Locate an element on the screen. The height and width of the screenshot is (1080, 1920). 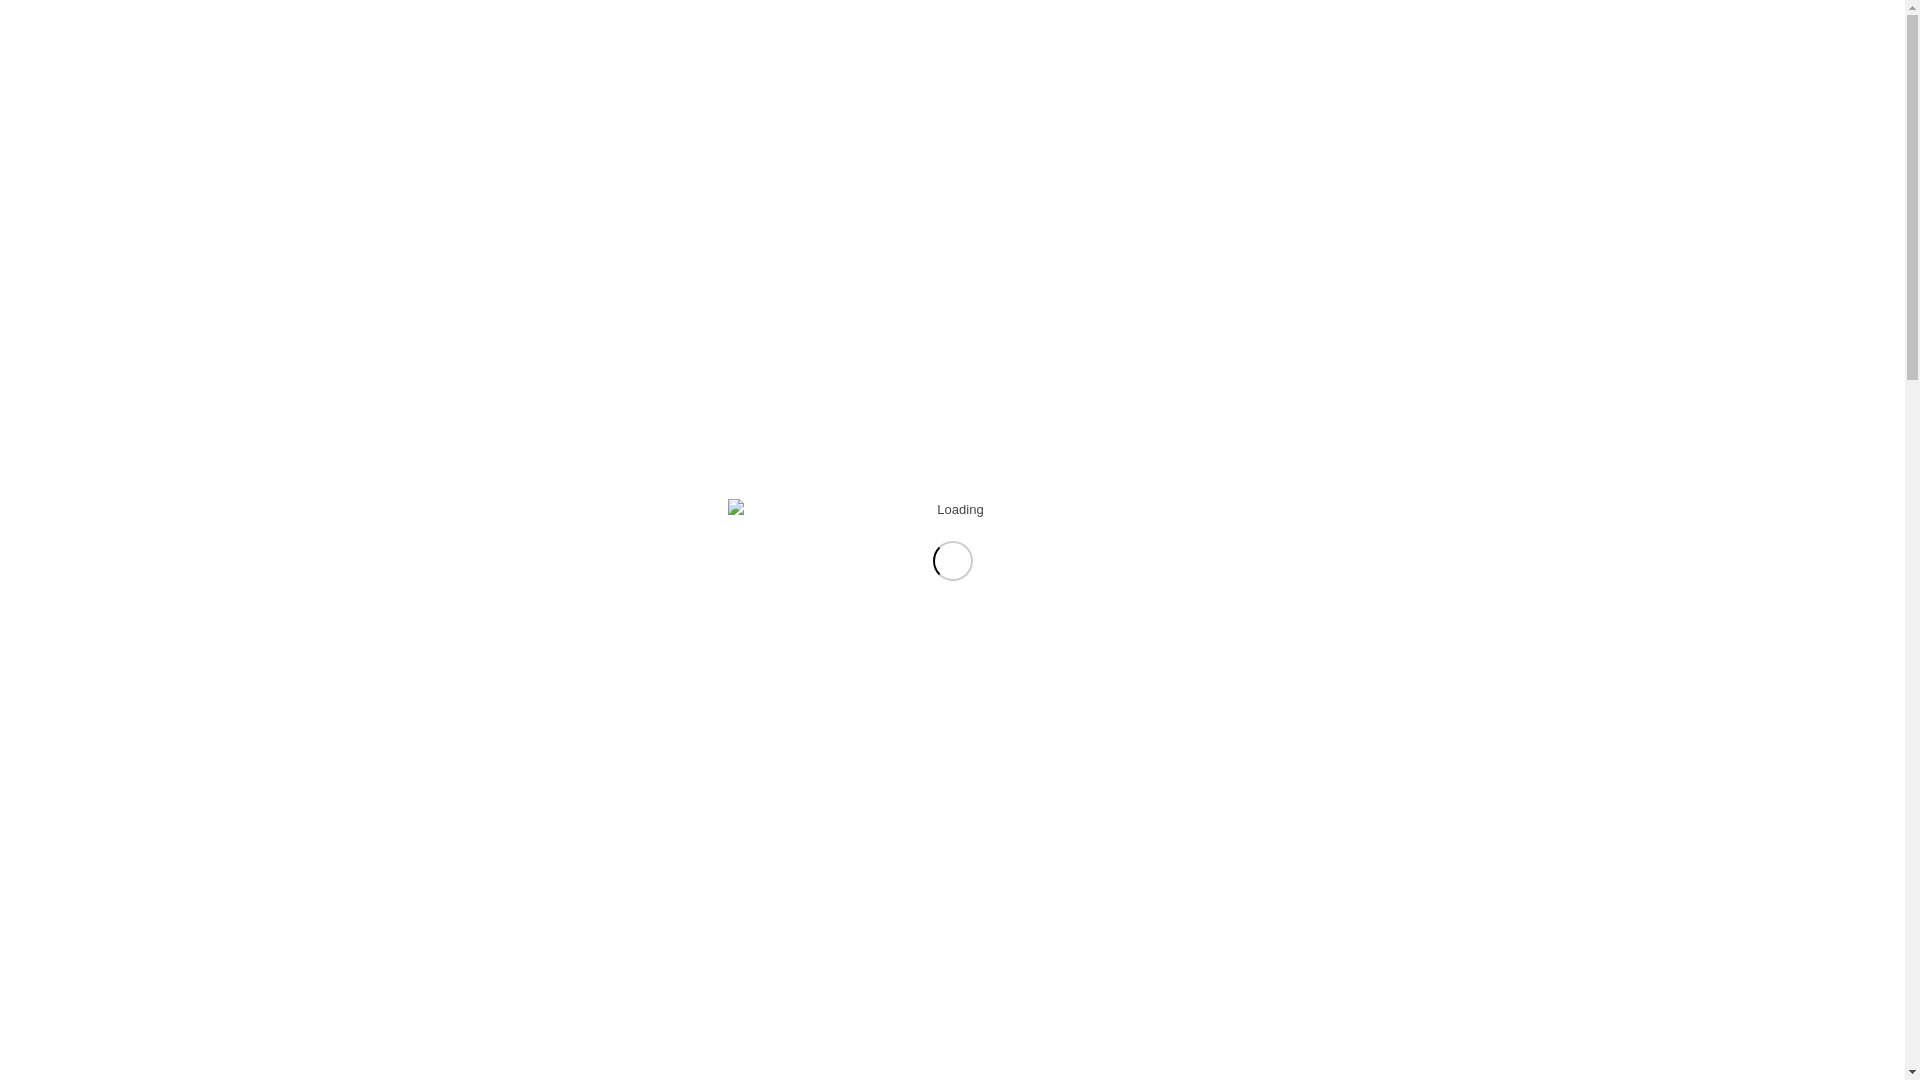
Home is located at coordinates (40, 260).